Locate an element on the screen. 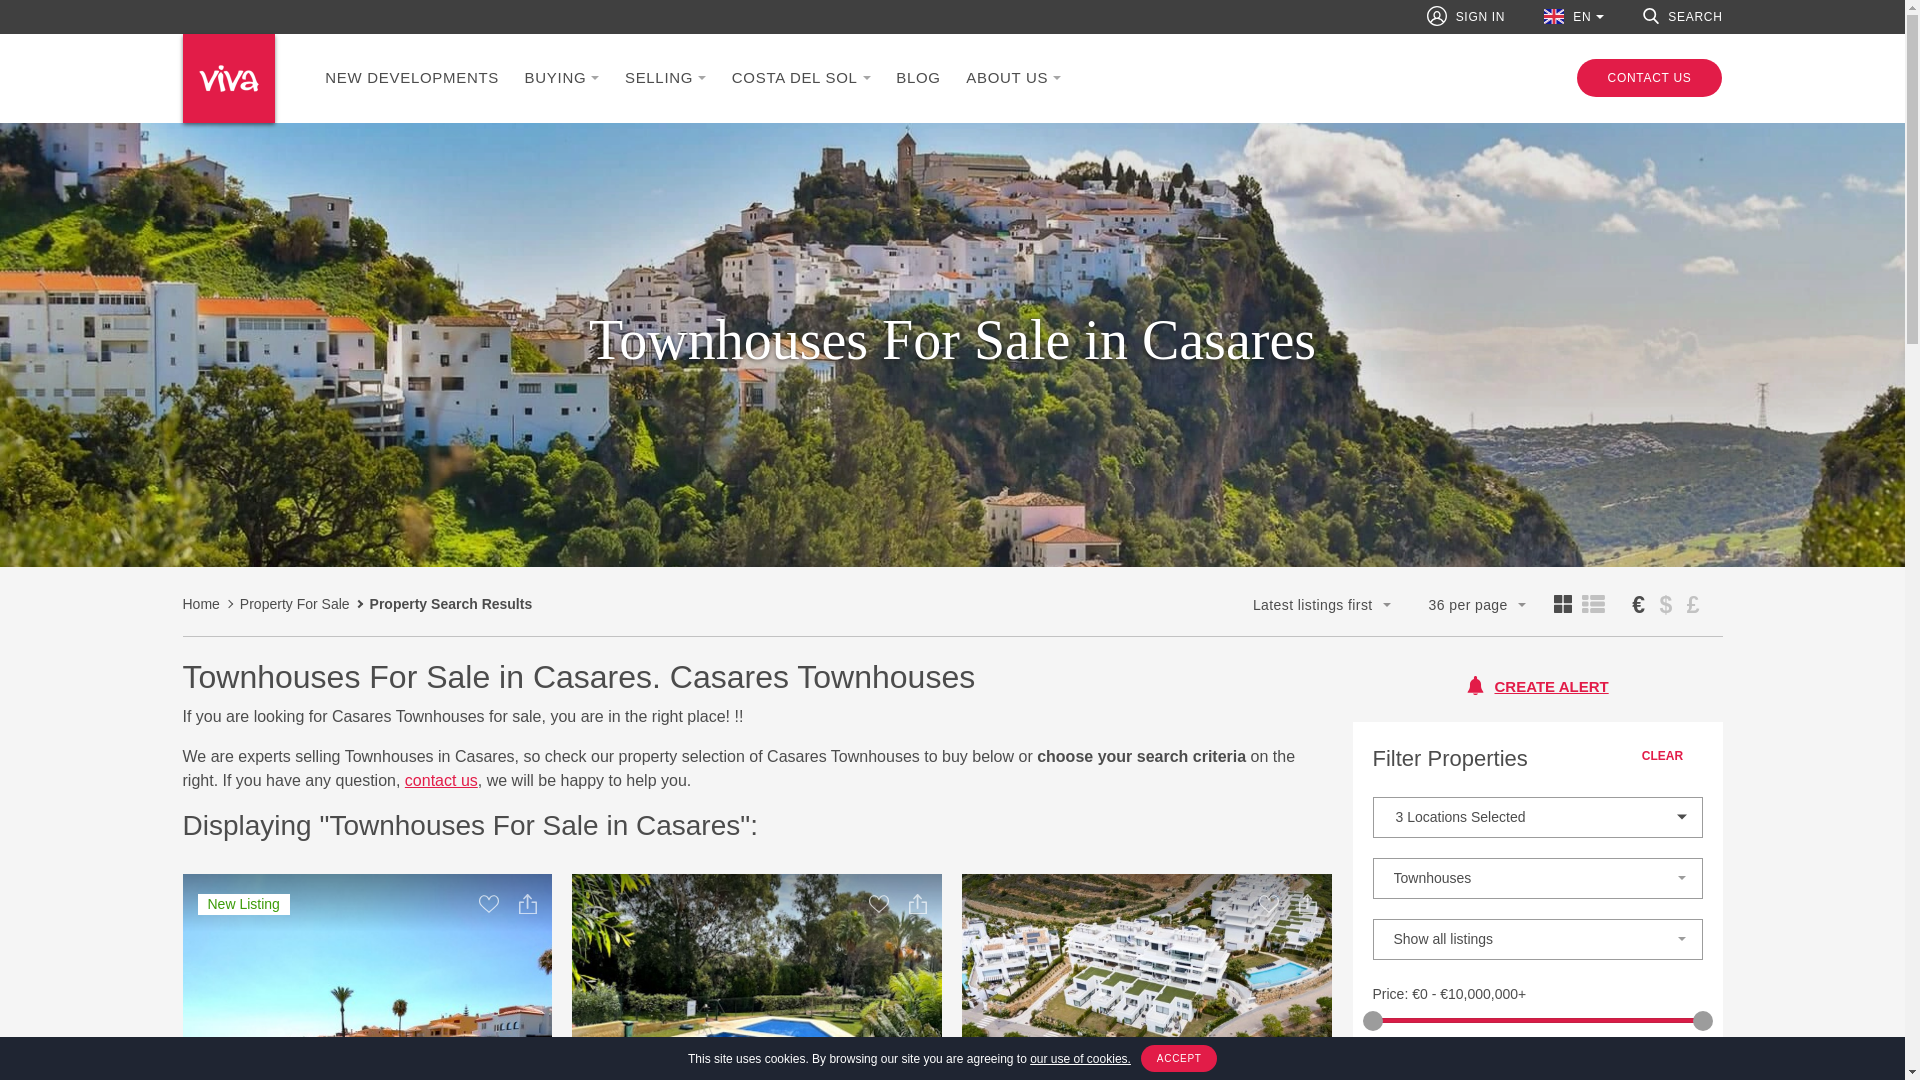  EN is located at coordinates (1573, 16).